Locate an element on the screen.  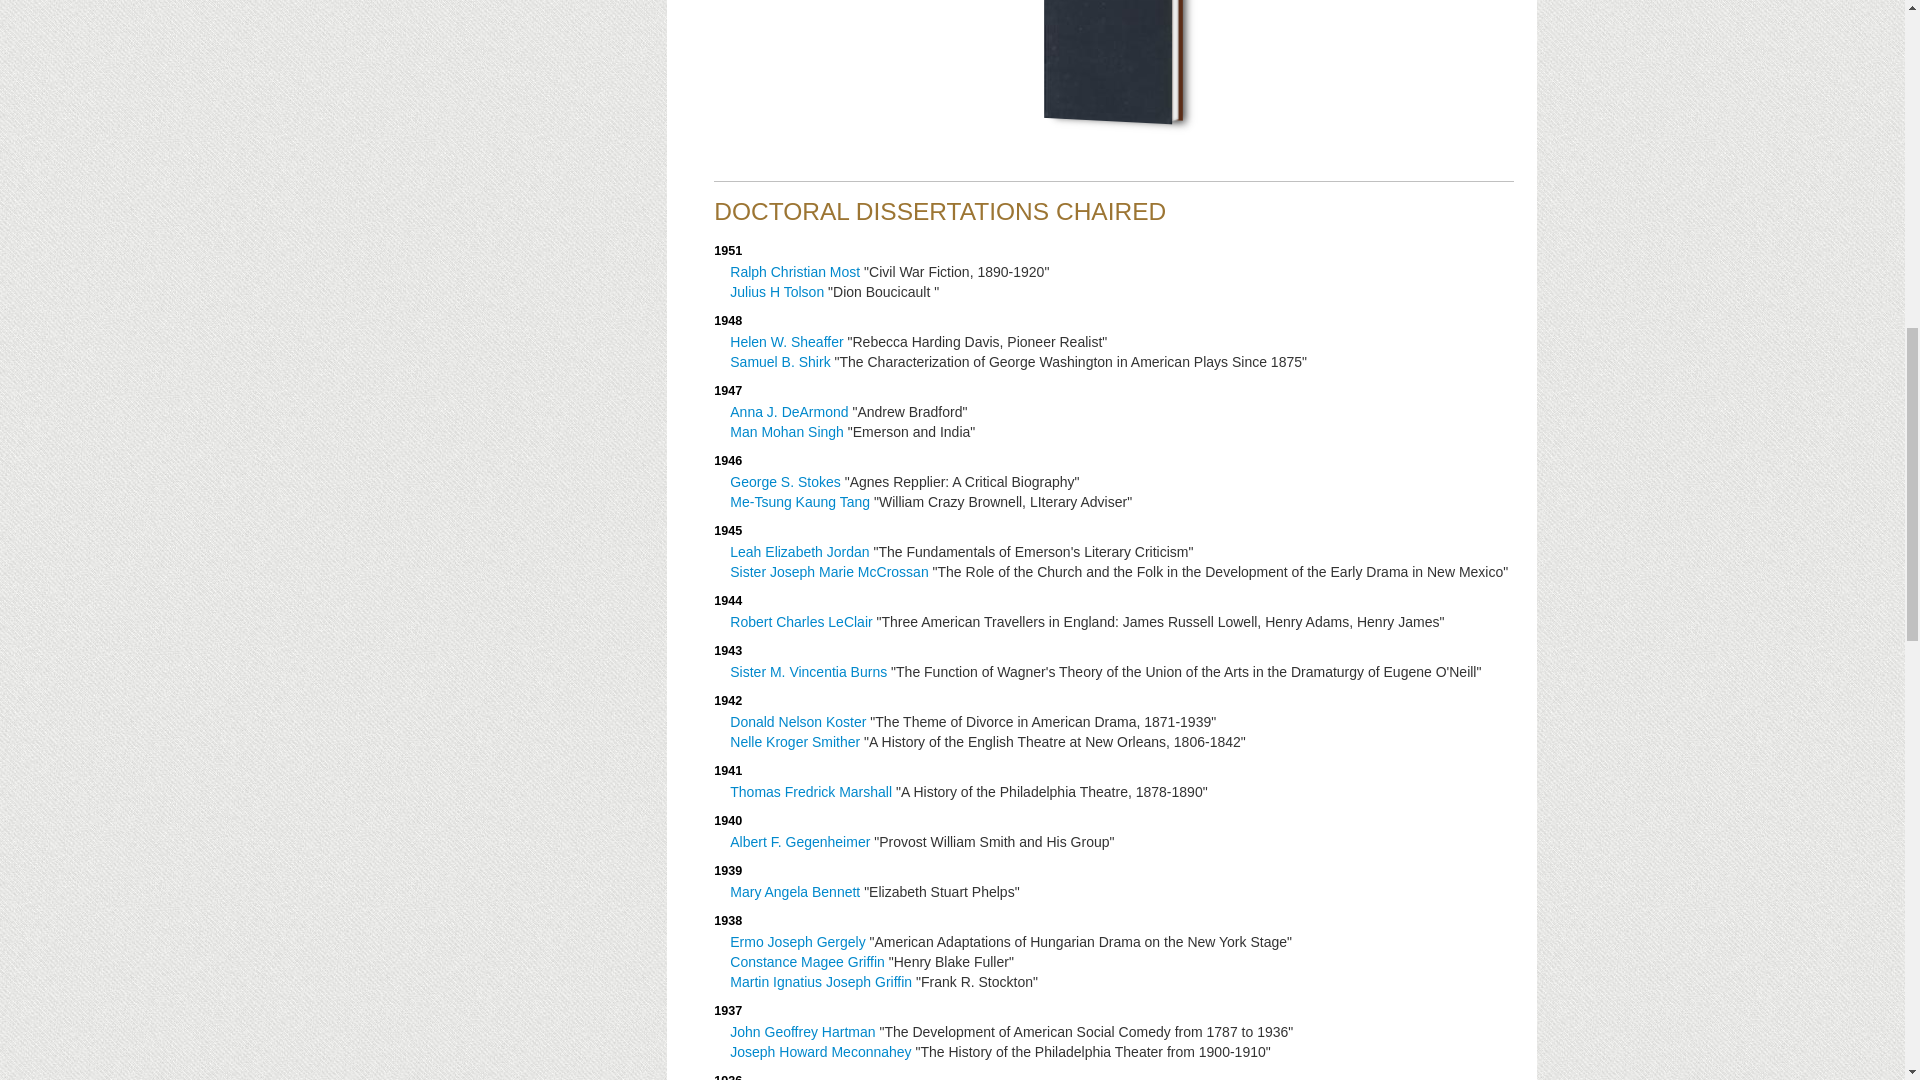
Ralph Christian Most is located at coordinates (794, 271).